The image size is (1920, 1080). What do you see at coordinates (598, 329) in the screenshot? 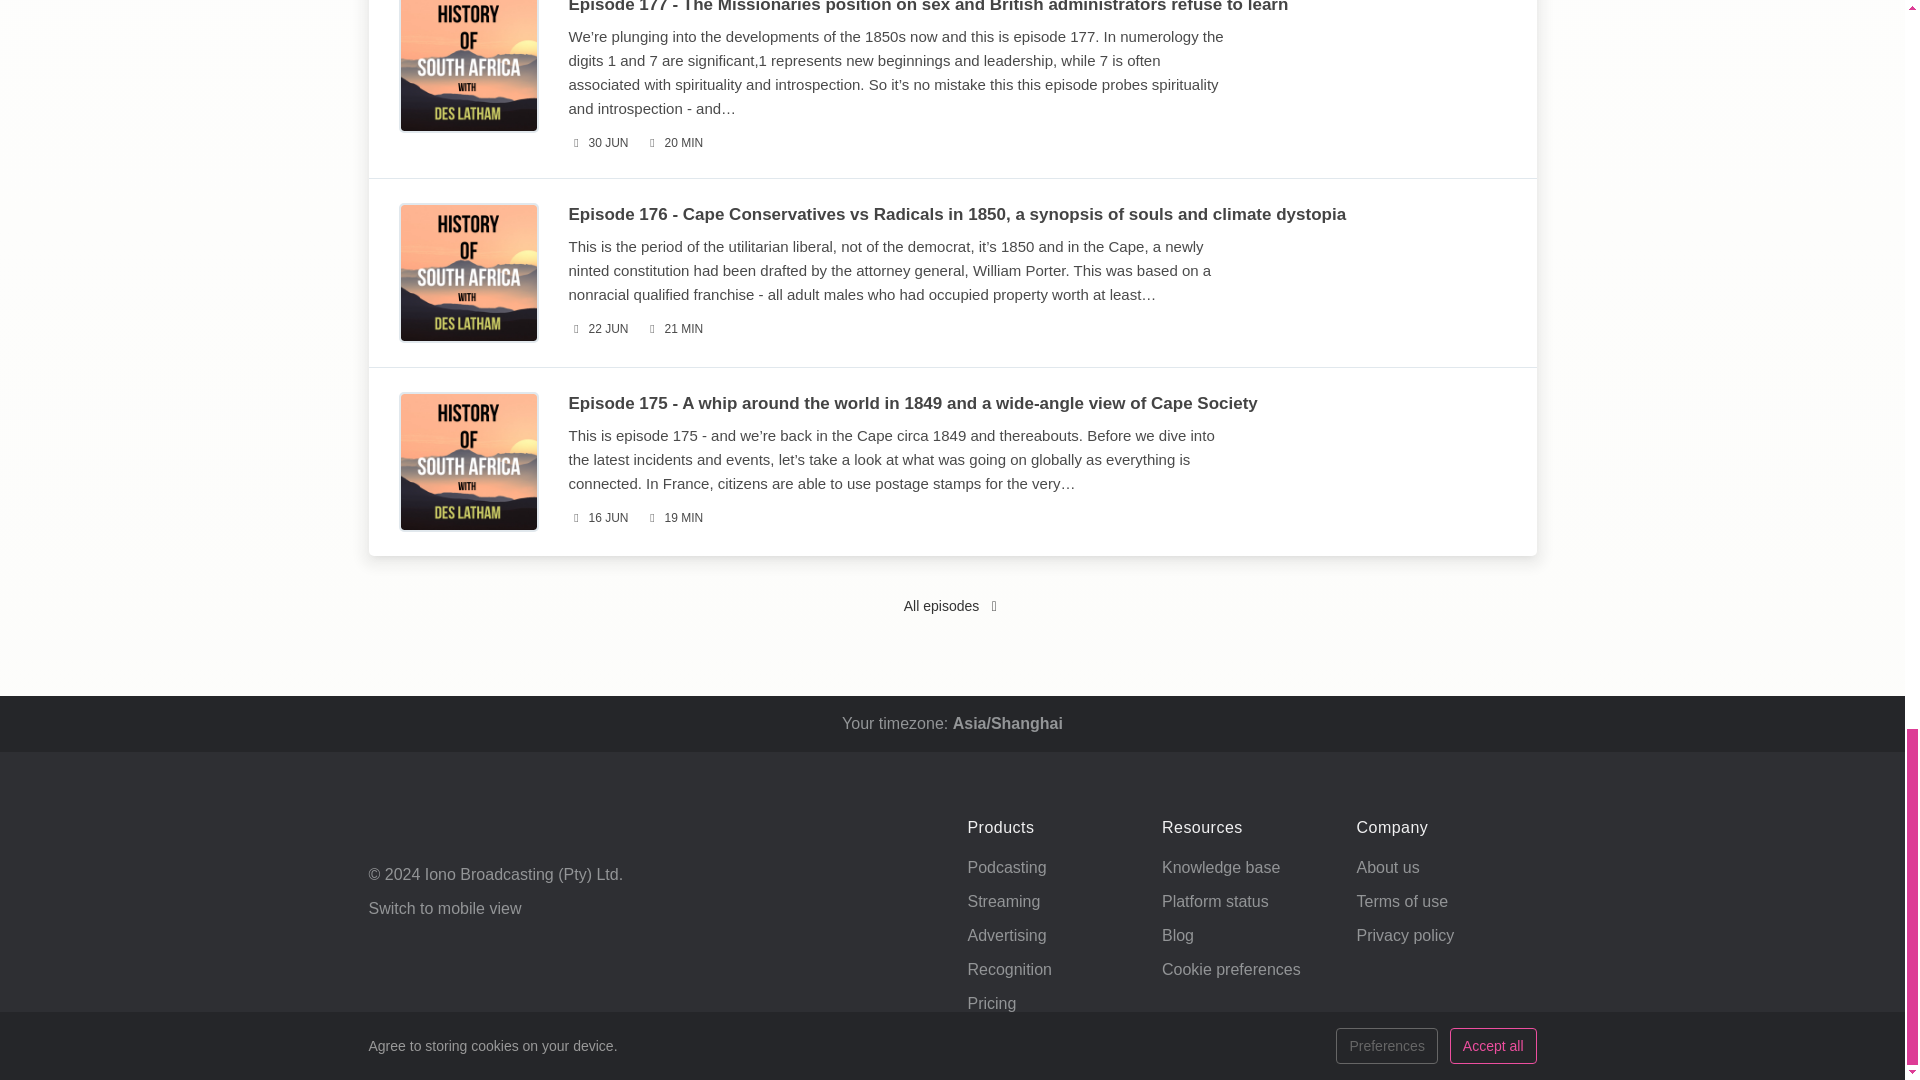
I see `Published` at bounding box center [598, 329].